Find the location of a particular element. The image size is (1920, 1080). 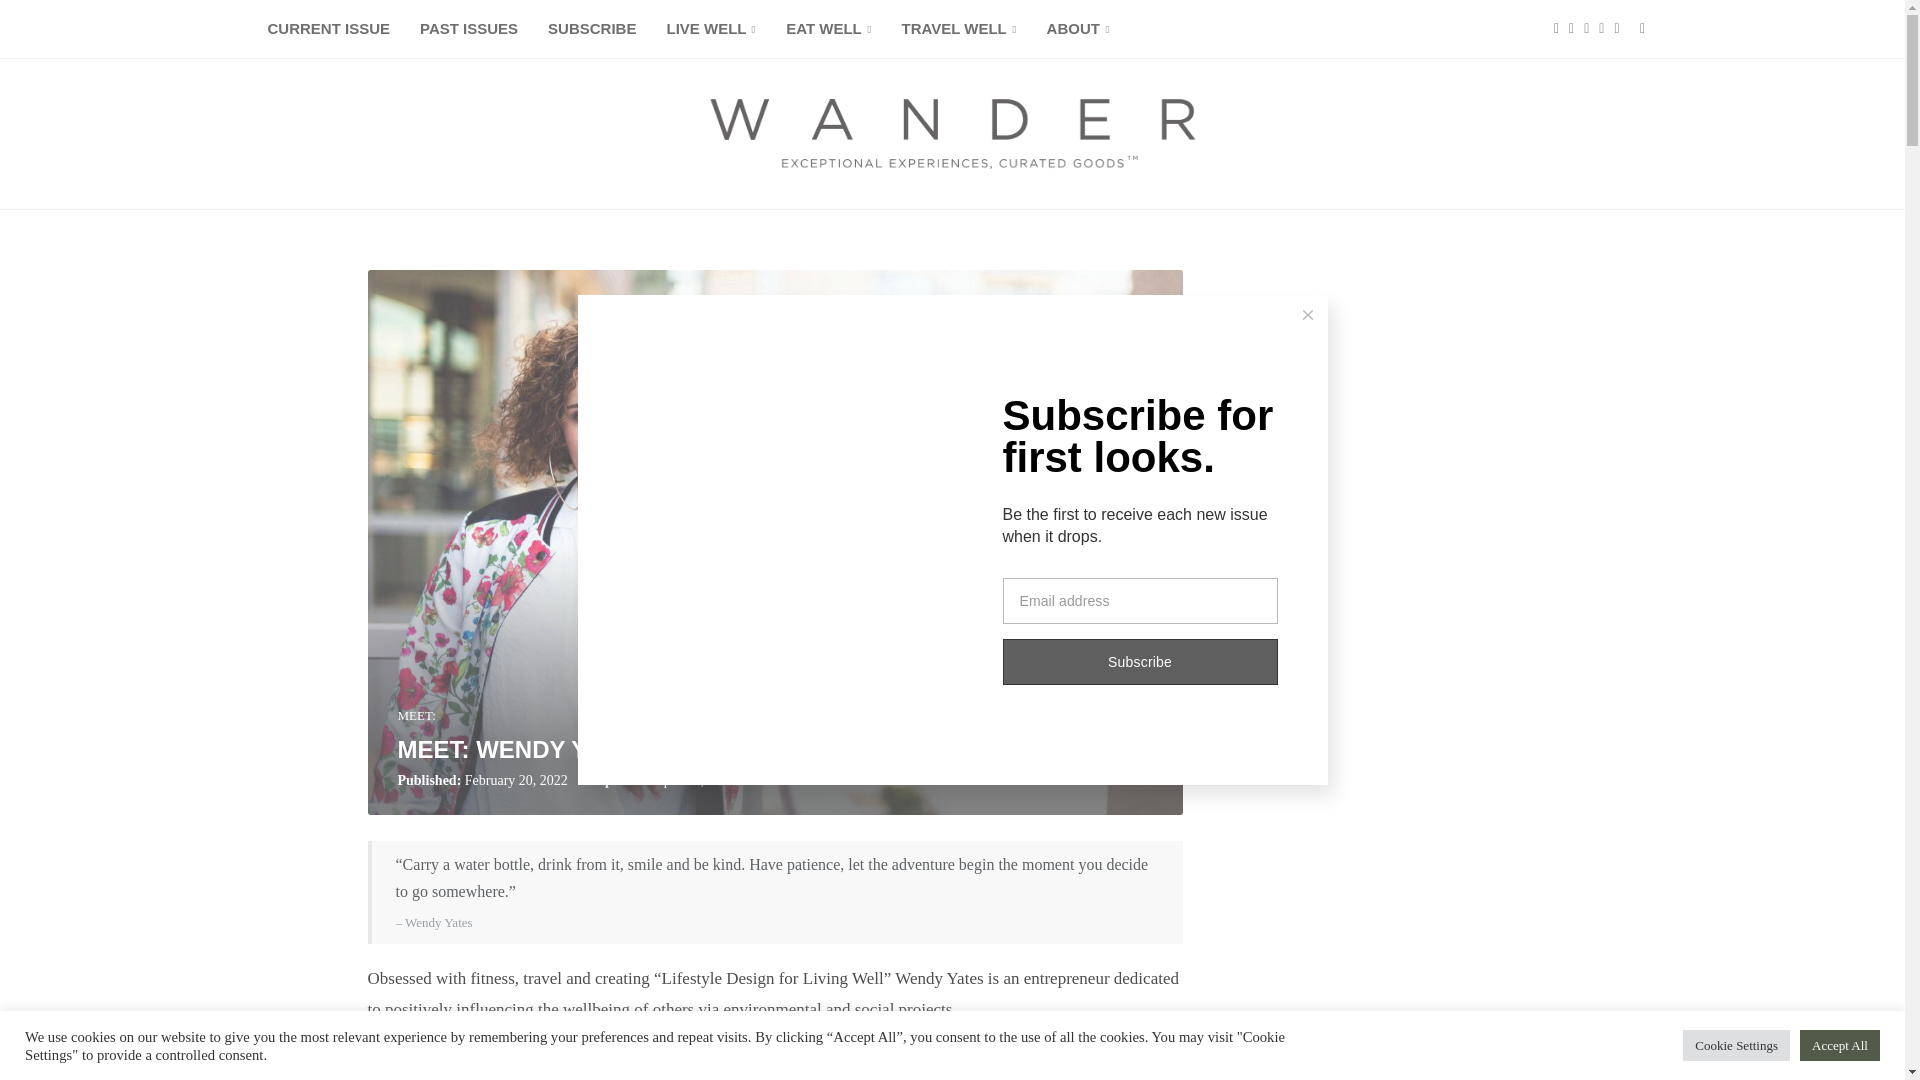

LIVE WELL is located at coordinates (710, 30).